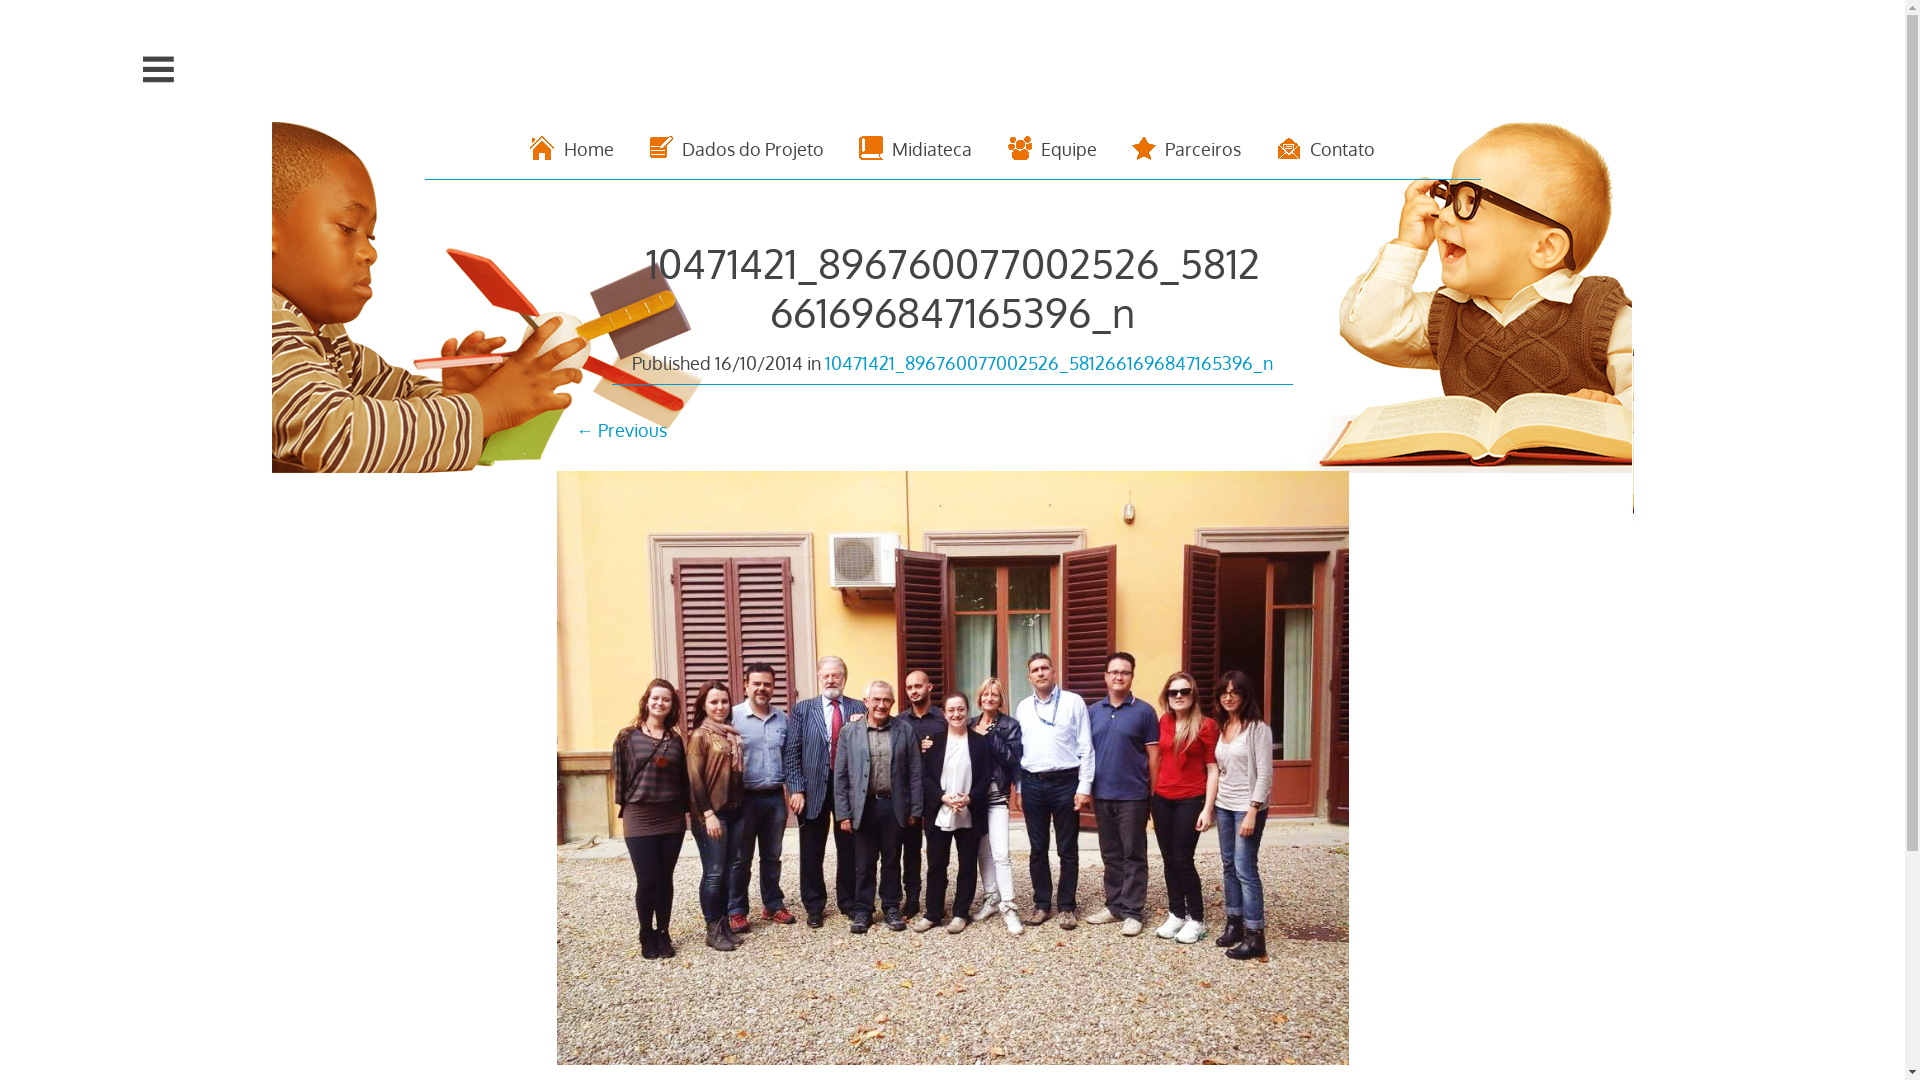  Describe the element at coordinates (1052, 149) in the screenshot. I see `Equipe` at that location.